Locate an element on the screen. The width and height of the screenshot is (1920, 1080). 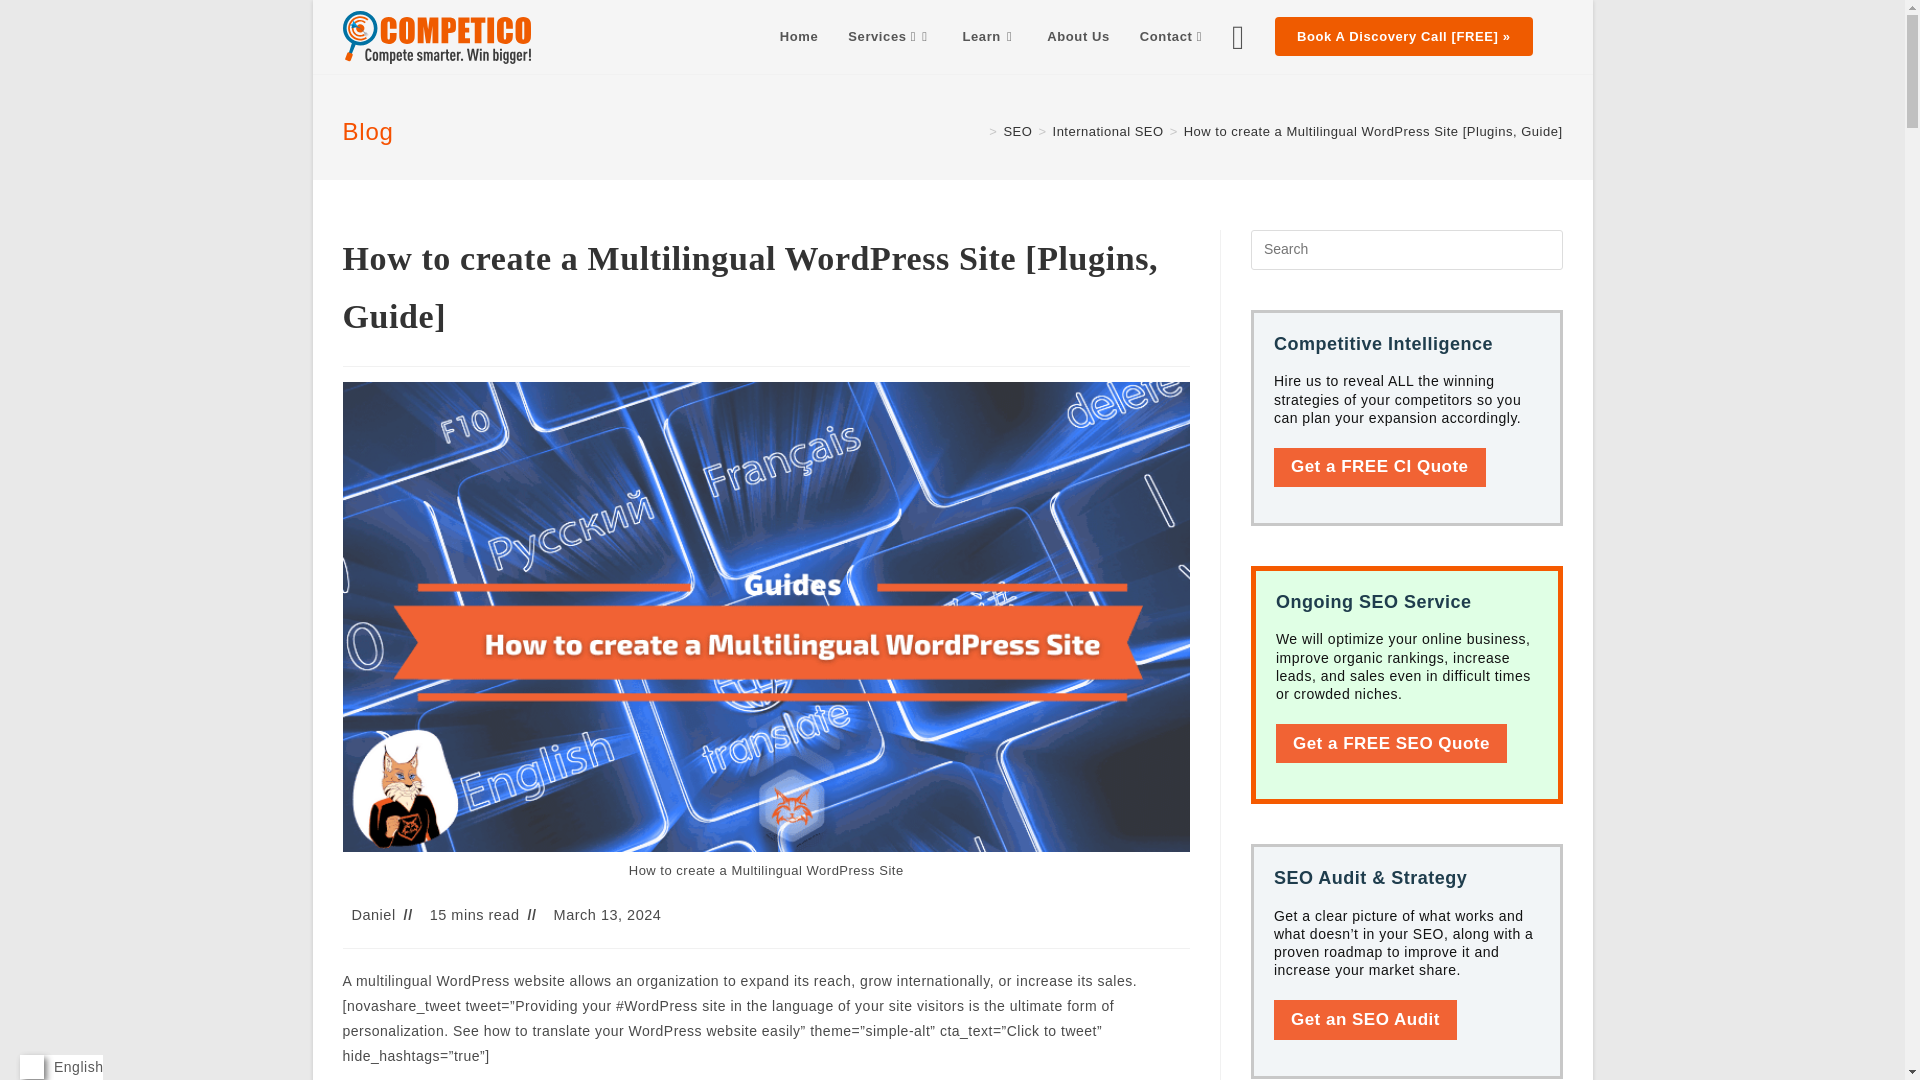
SEO is located at coordinates (1017, 132).